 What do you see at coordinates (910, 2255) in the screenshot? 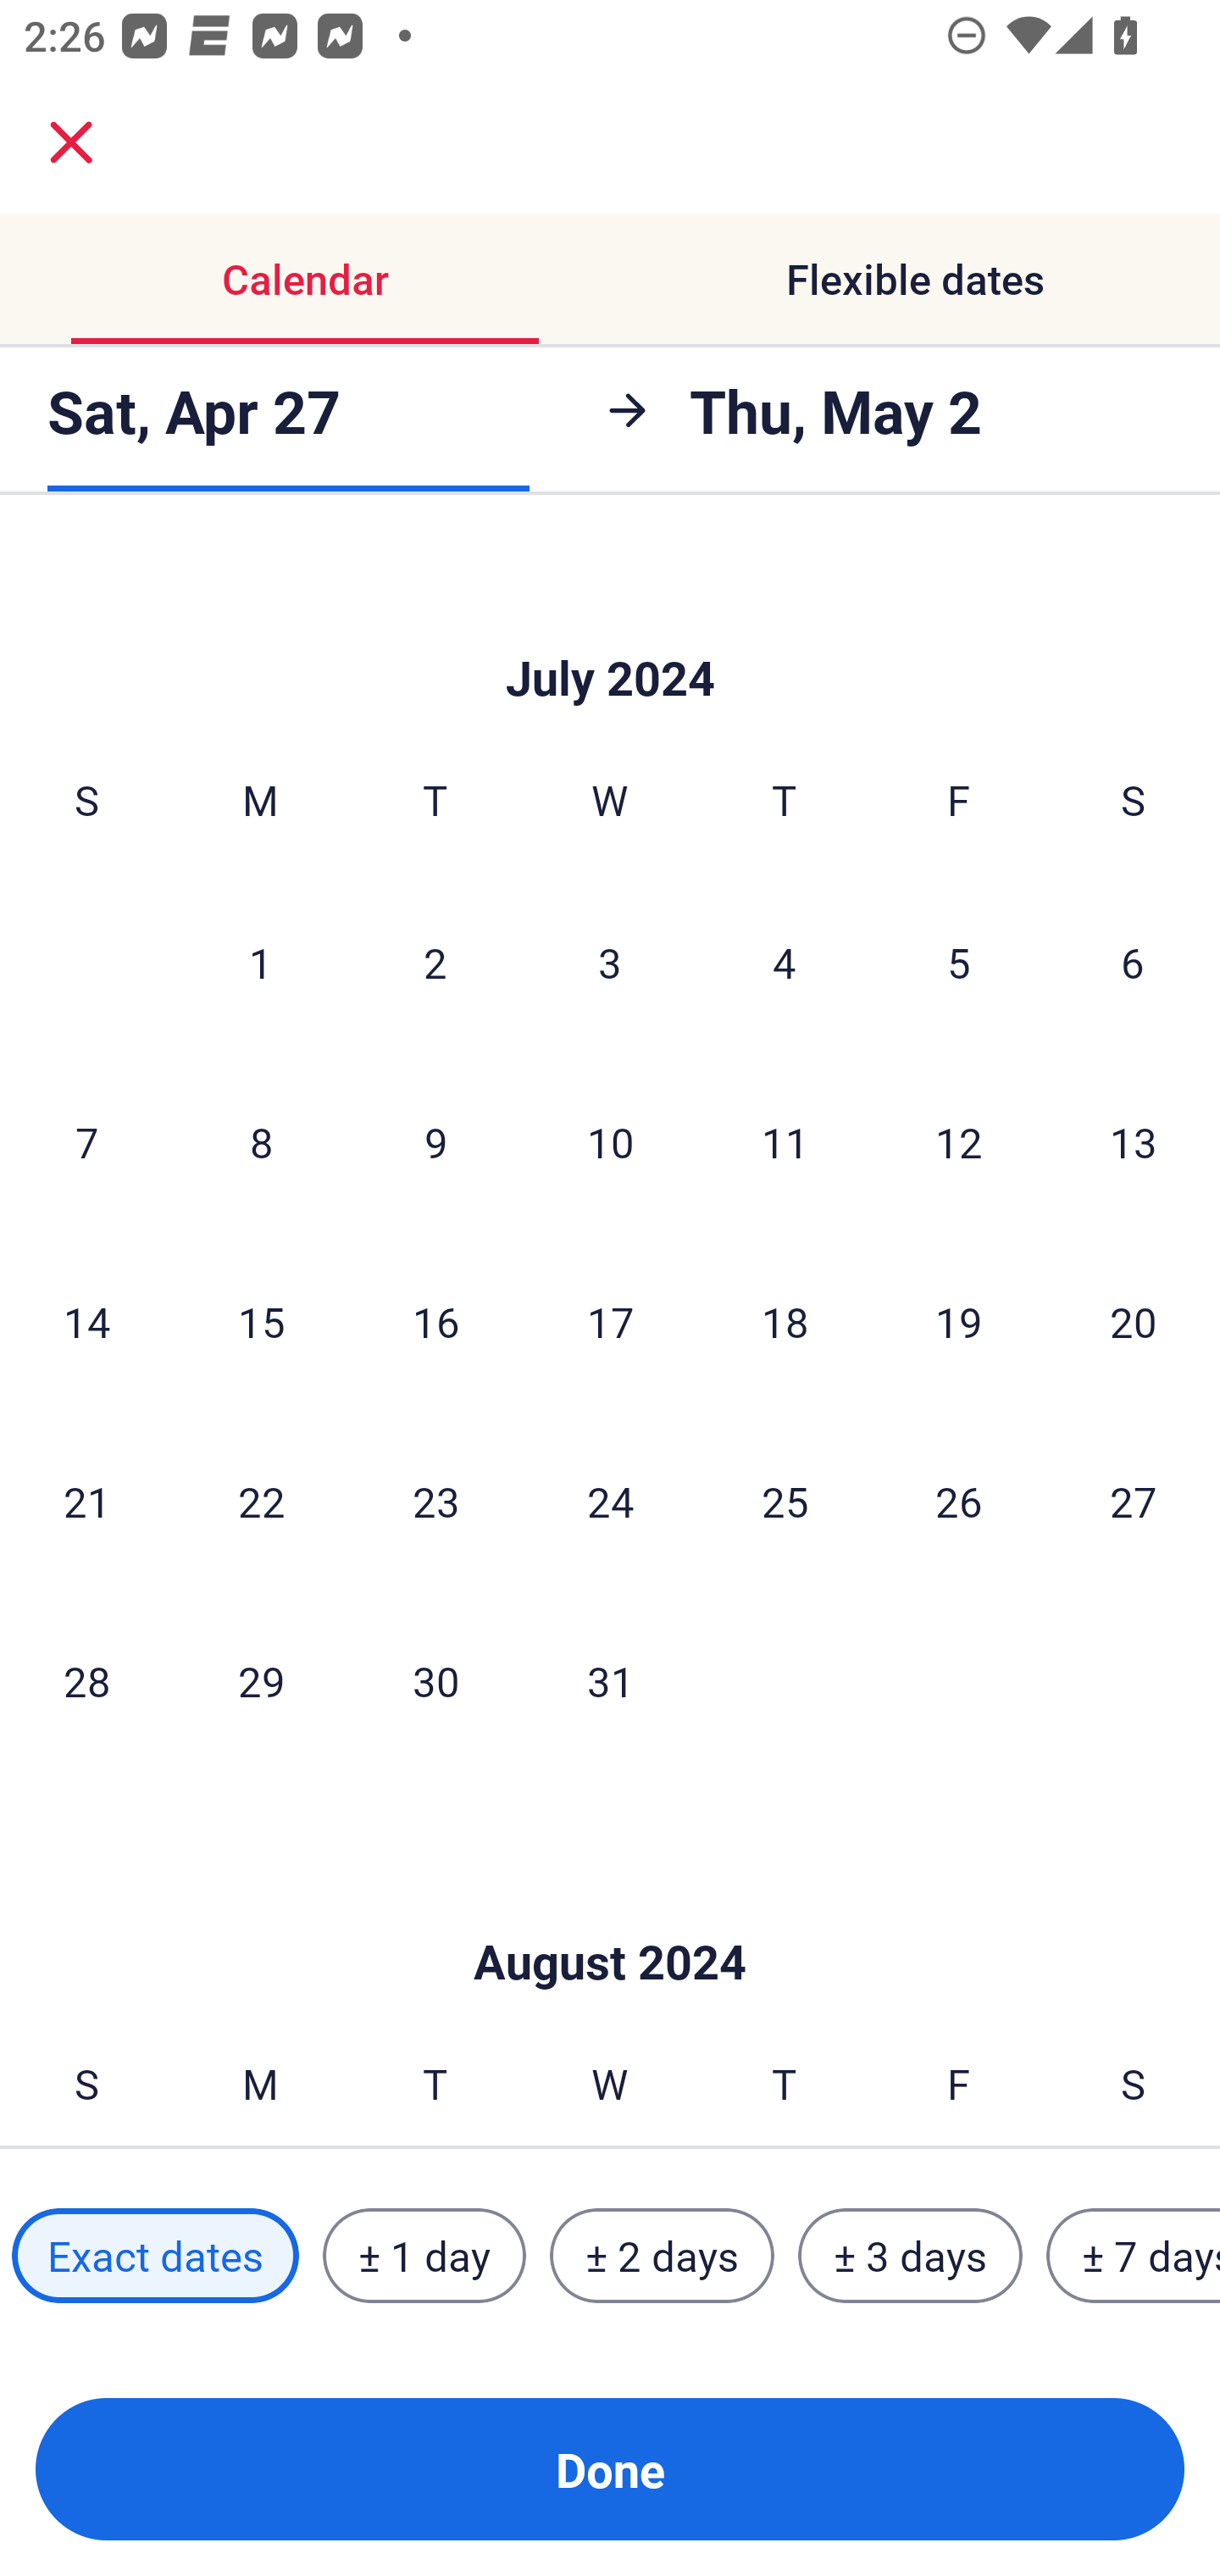
I see `± 3 days` at bounding box center [910, 2255].